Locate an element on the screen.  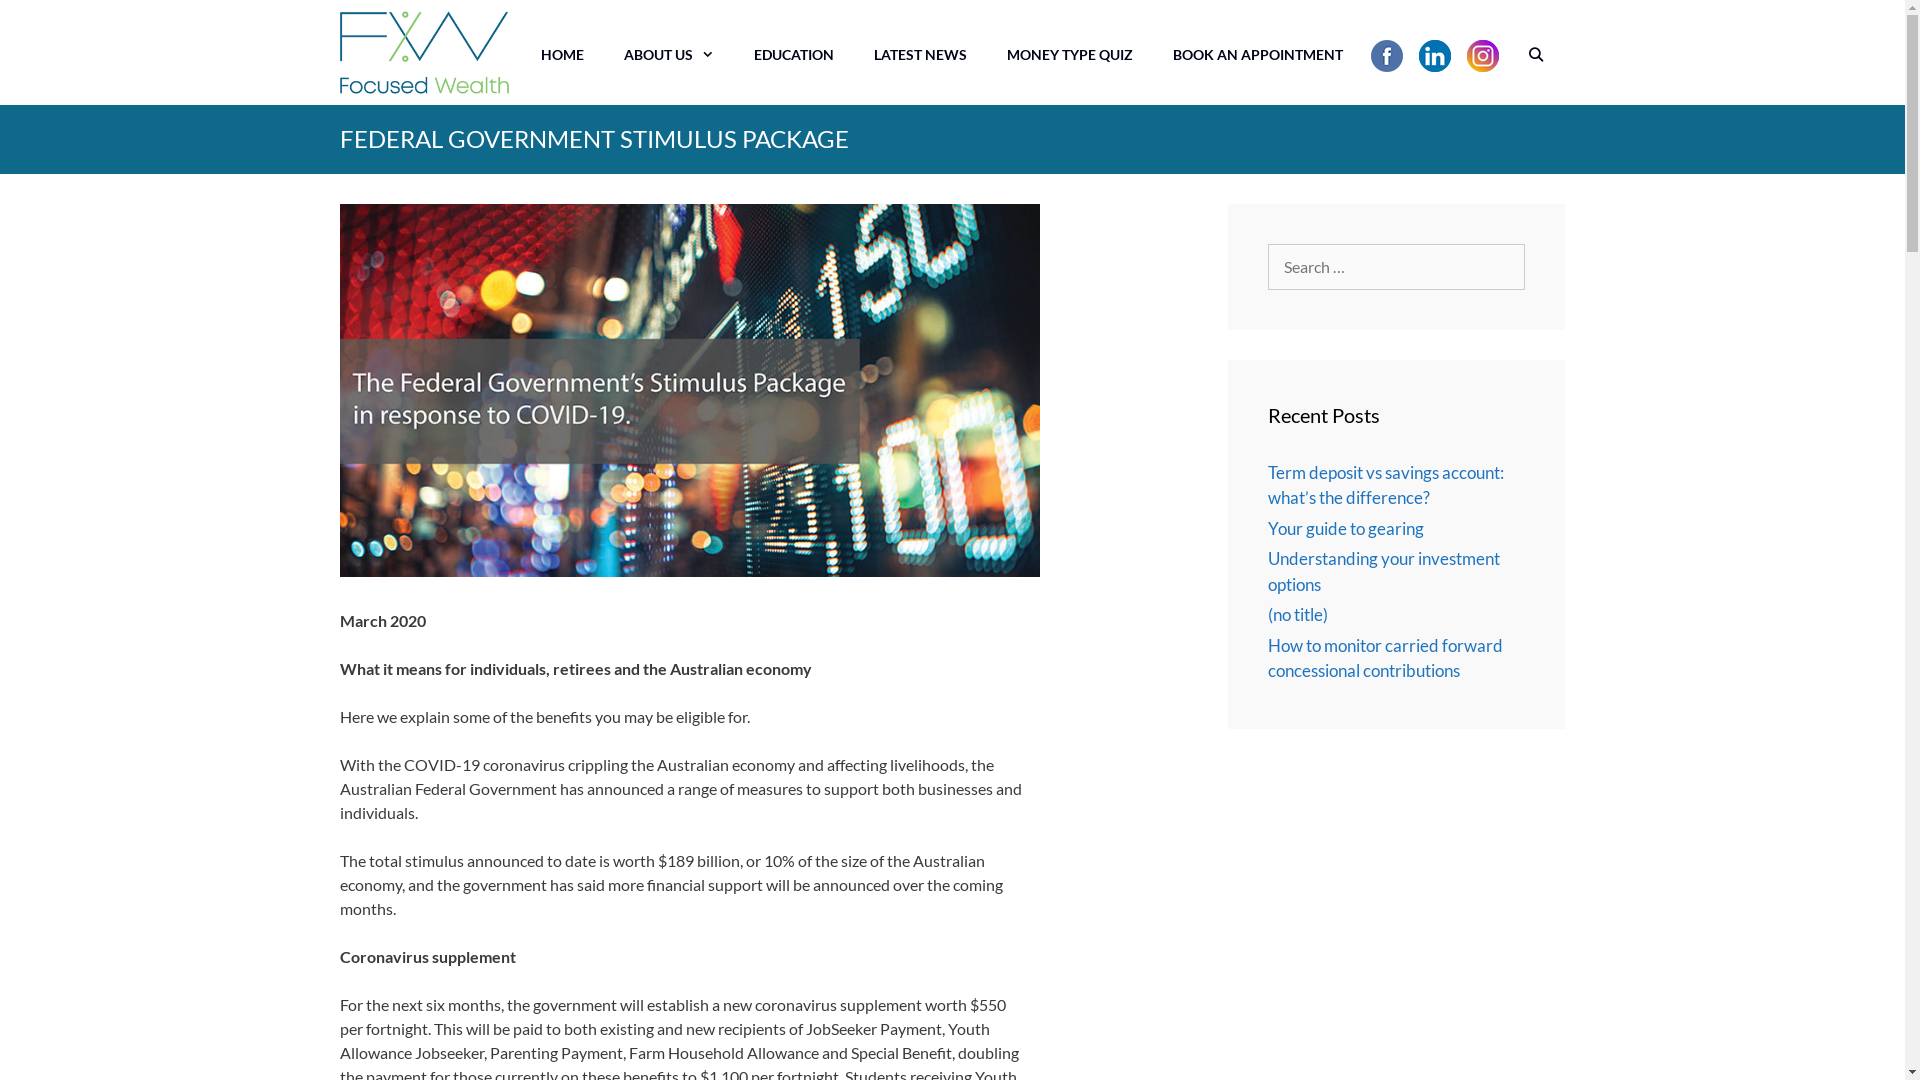
Understanding your investment options is located at coordinates (1384, 572).